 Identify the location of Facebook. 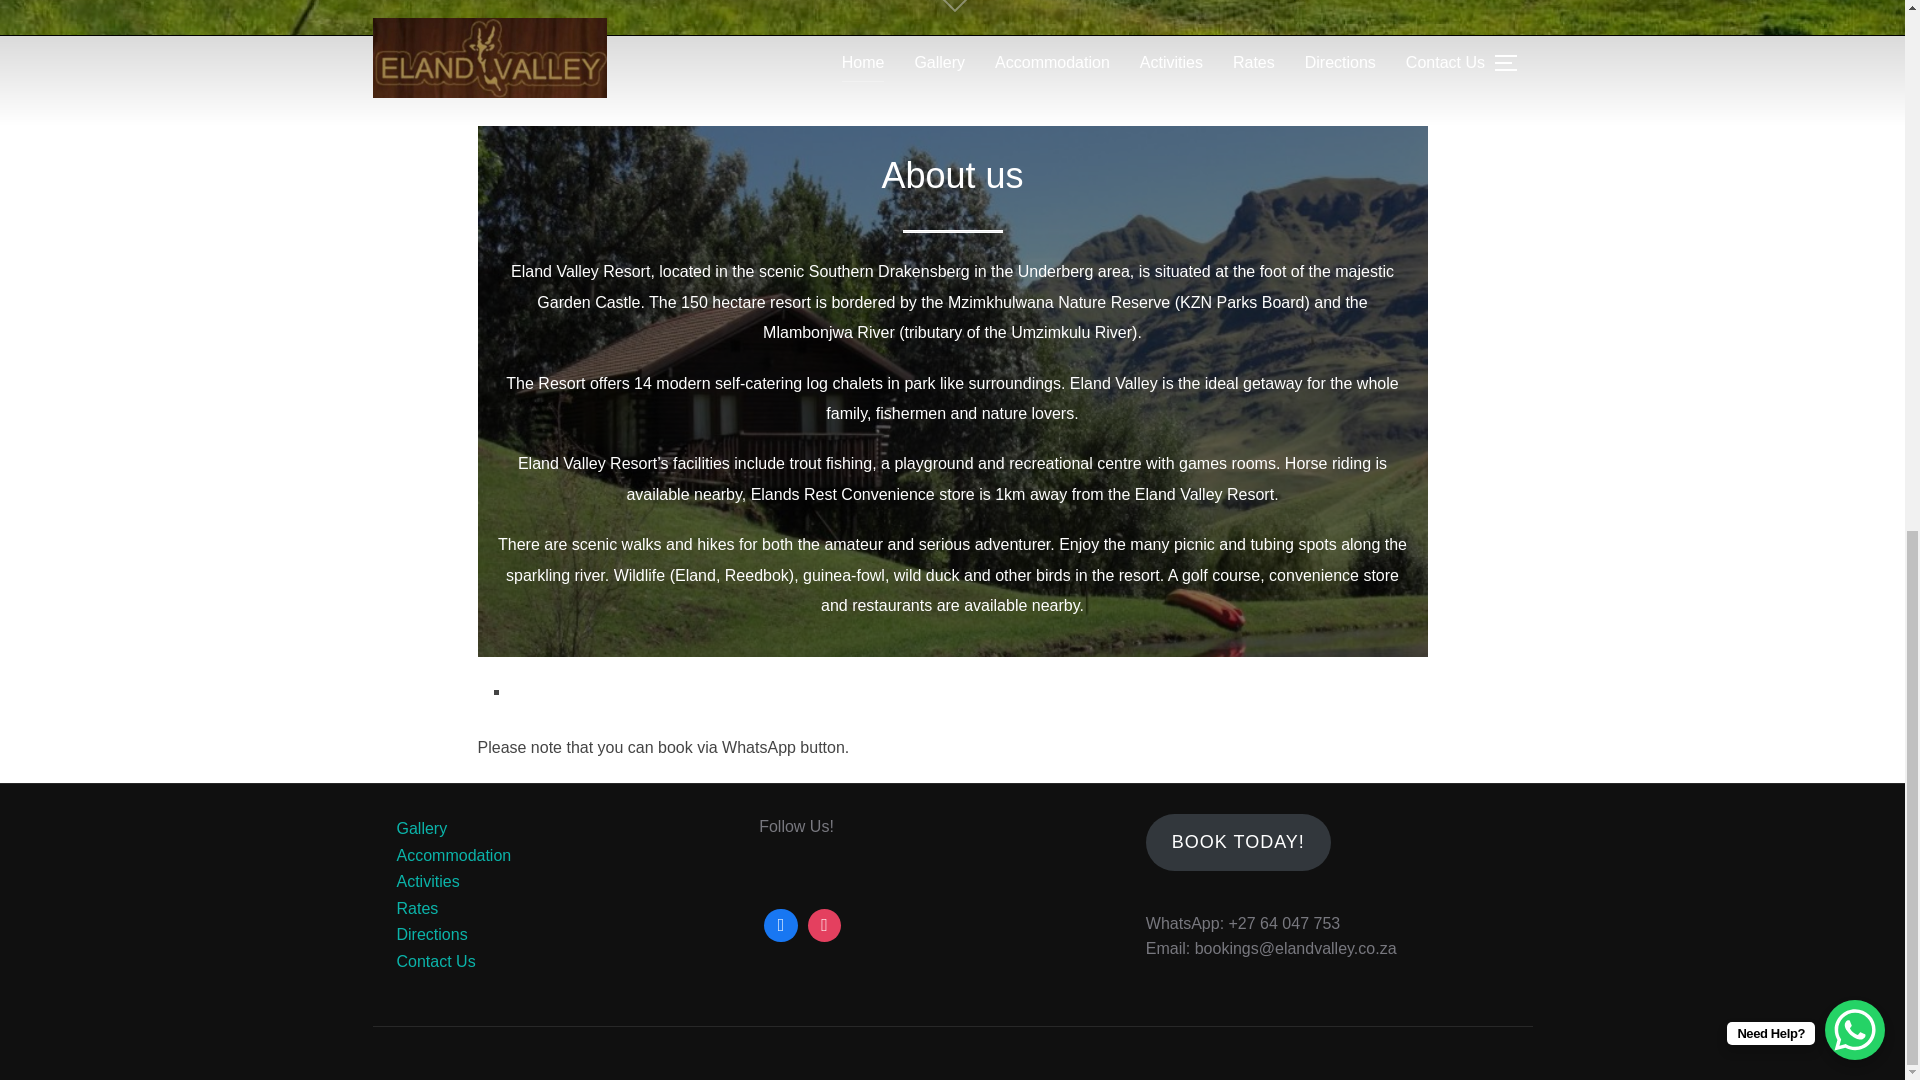
(780, 926).